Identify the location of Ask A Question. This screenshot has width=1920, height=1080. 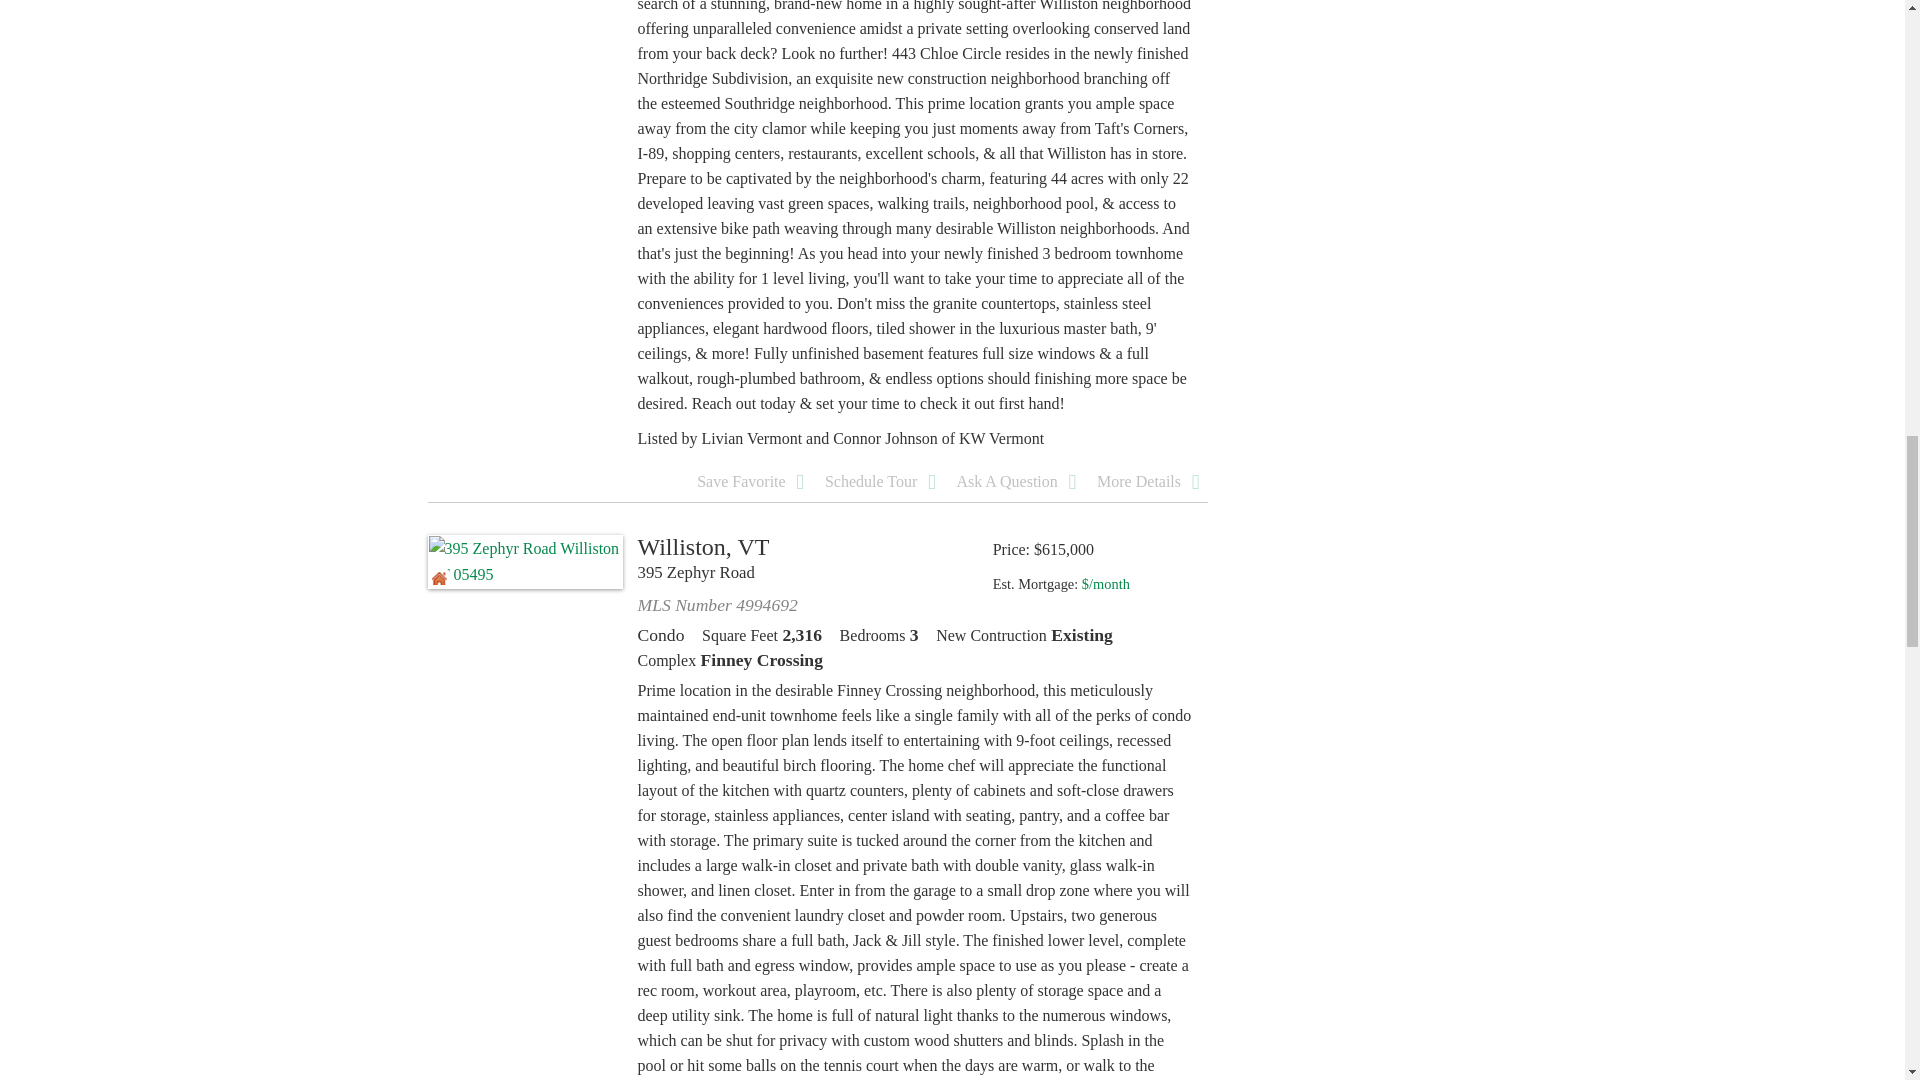
(1016, 482).